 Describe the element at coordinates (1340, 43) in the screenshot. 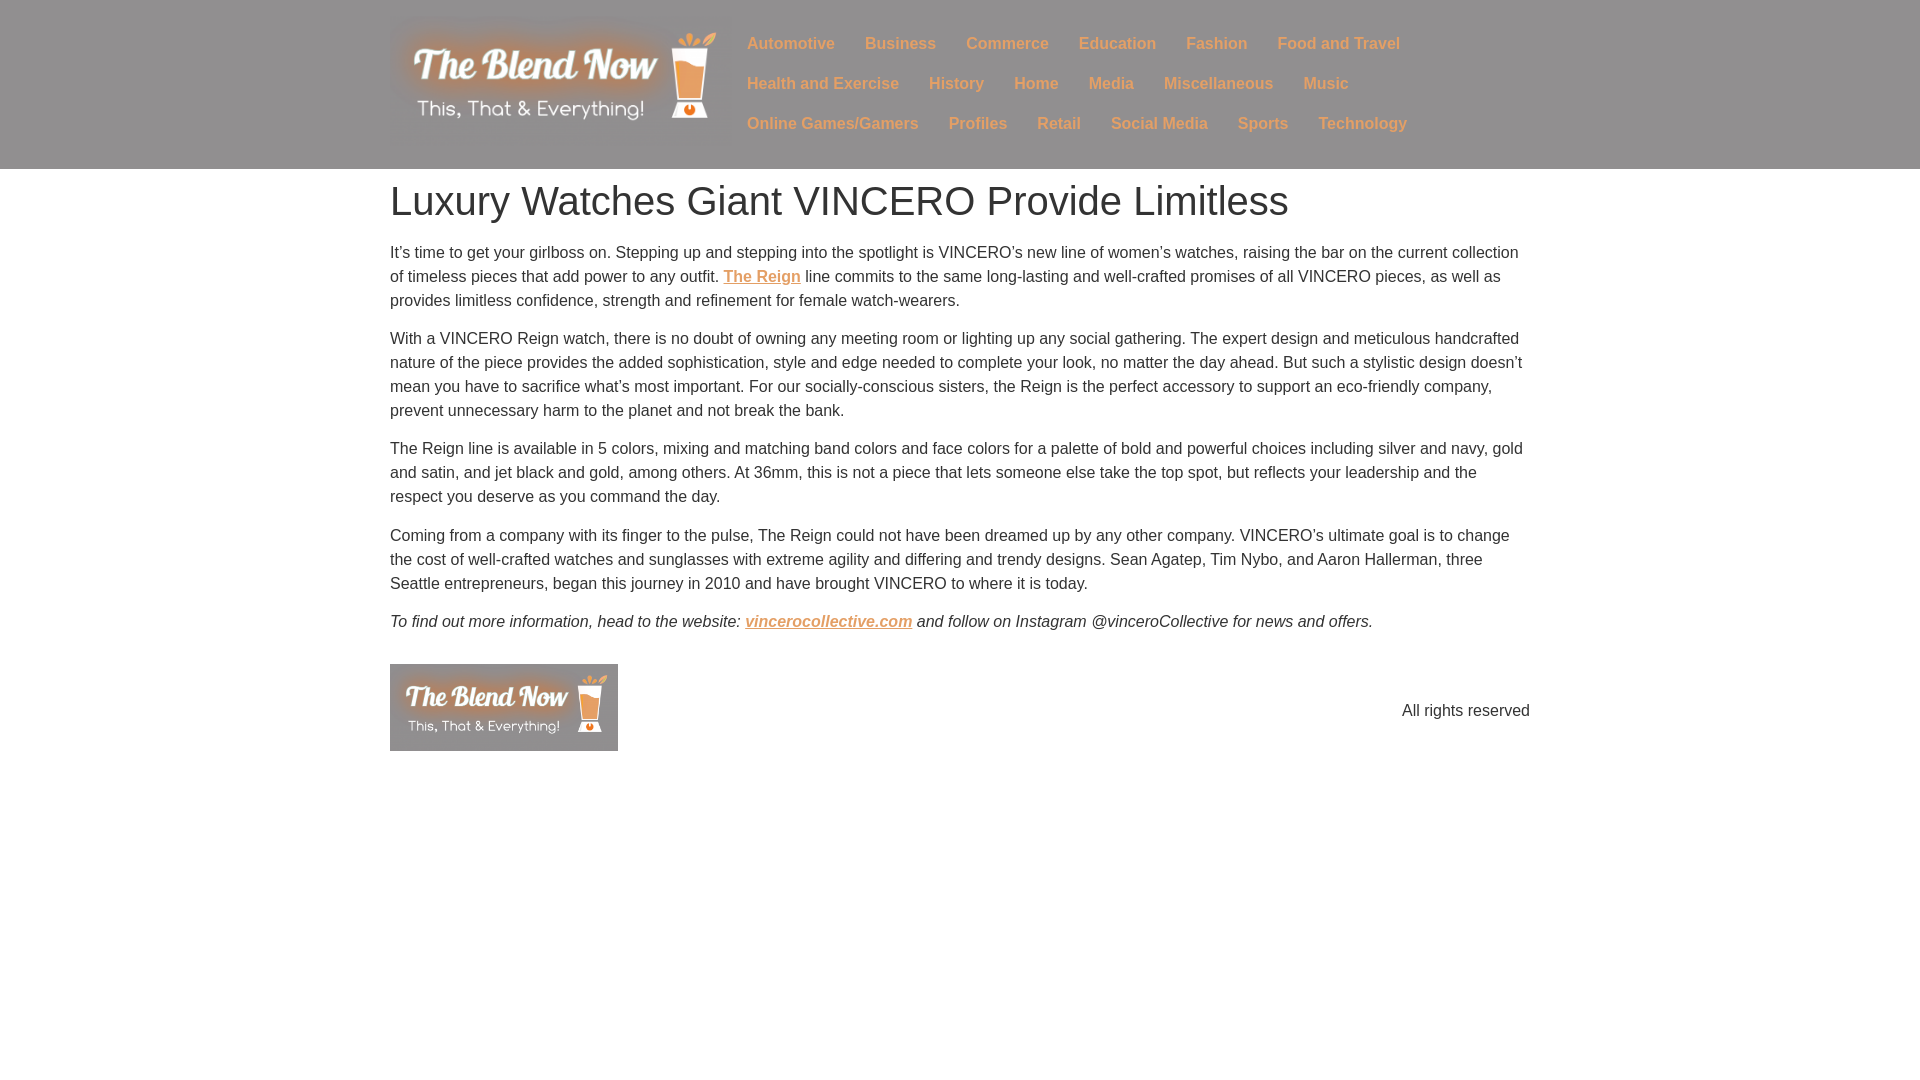

I see `Food and Travel` at that location.